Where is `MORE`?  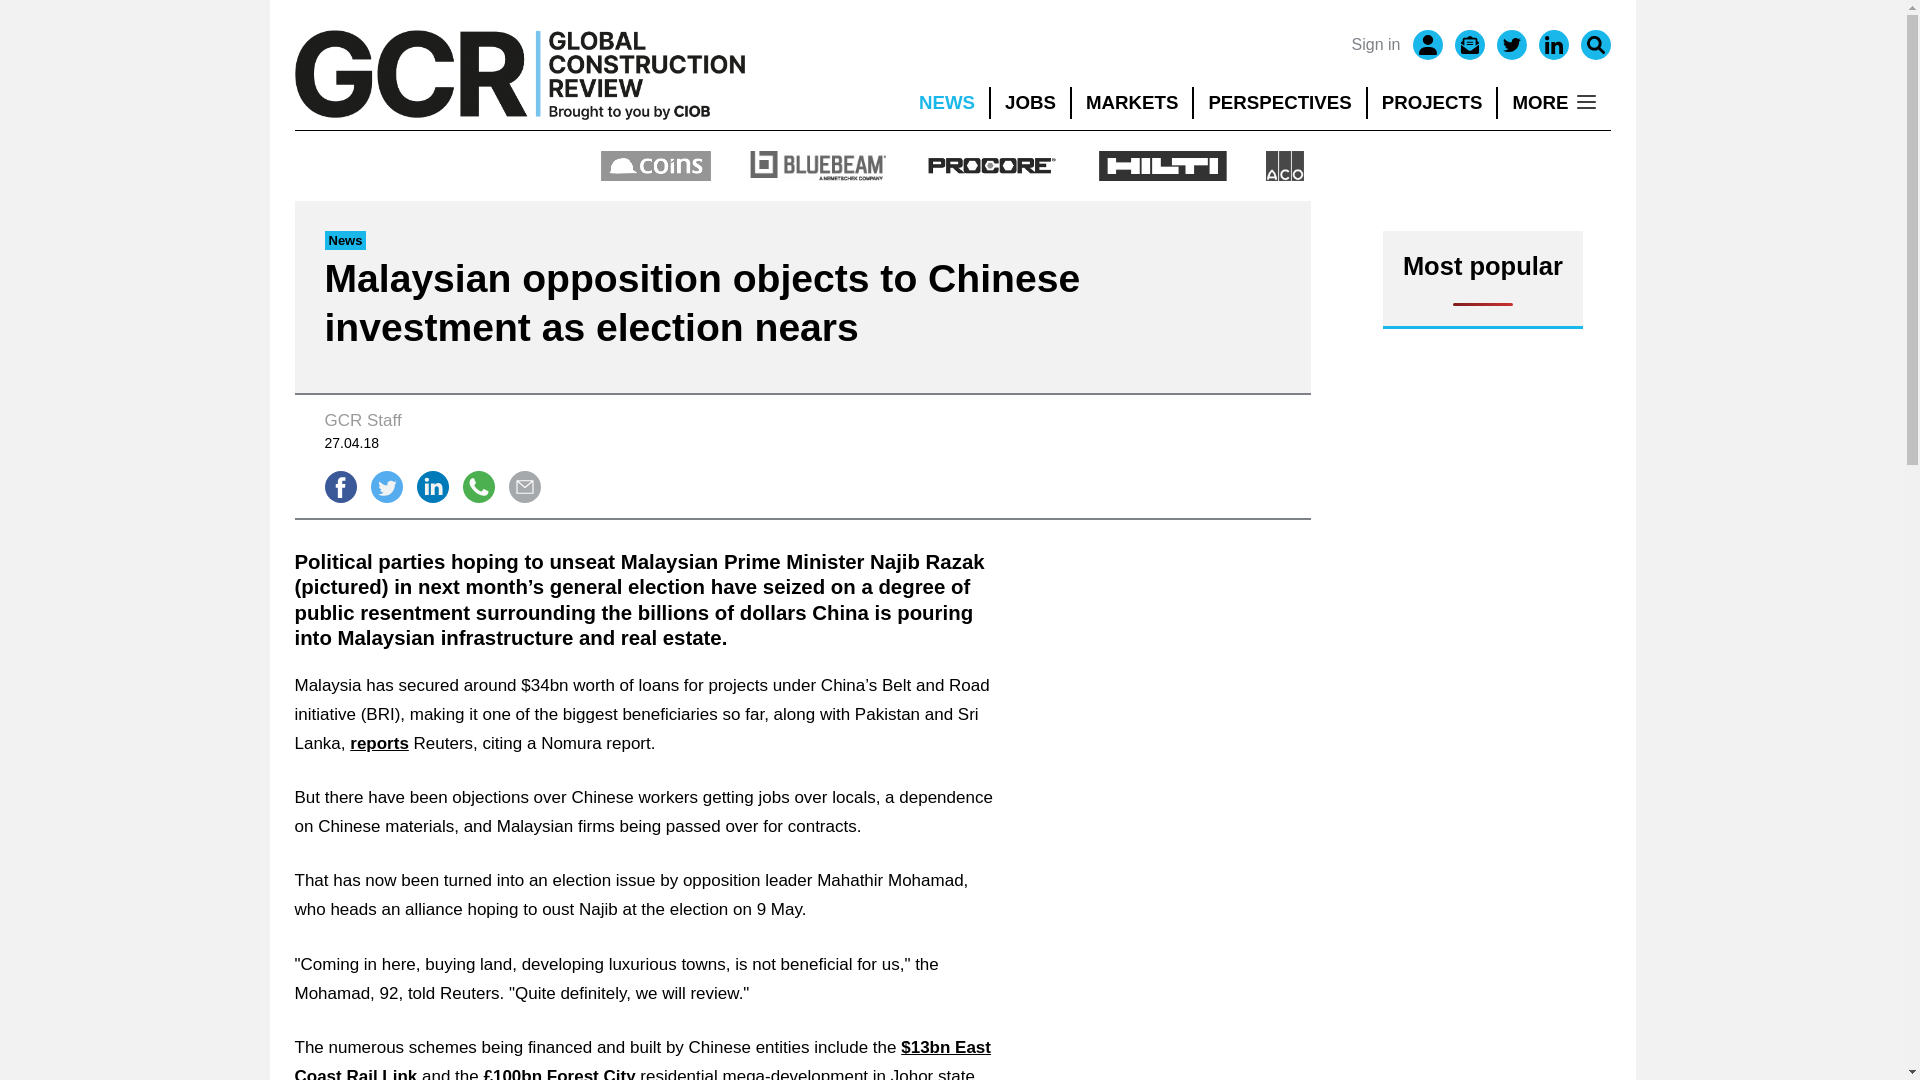 MORE is located at coordinates (1554, 102).